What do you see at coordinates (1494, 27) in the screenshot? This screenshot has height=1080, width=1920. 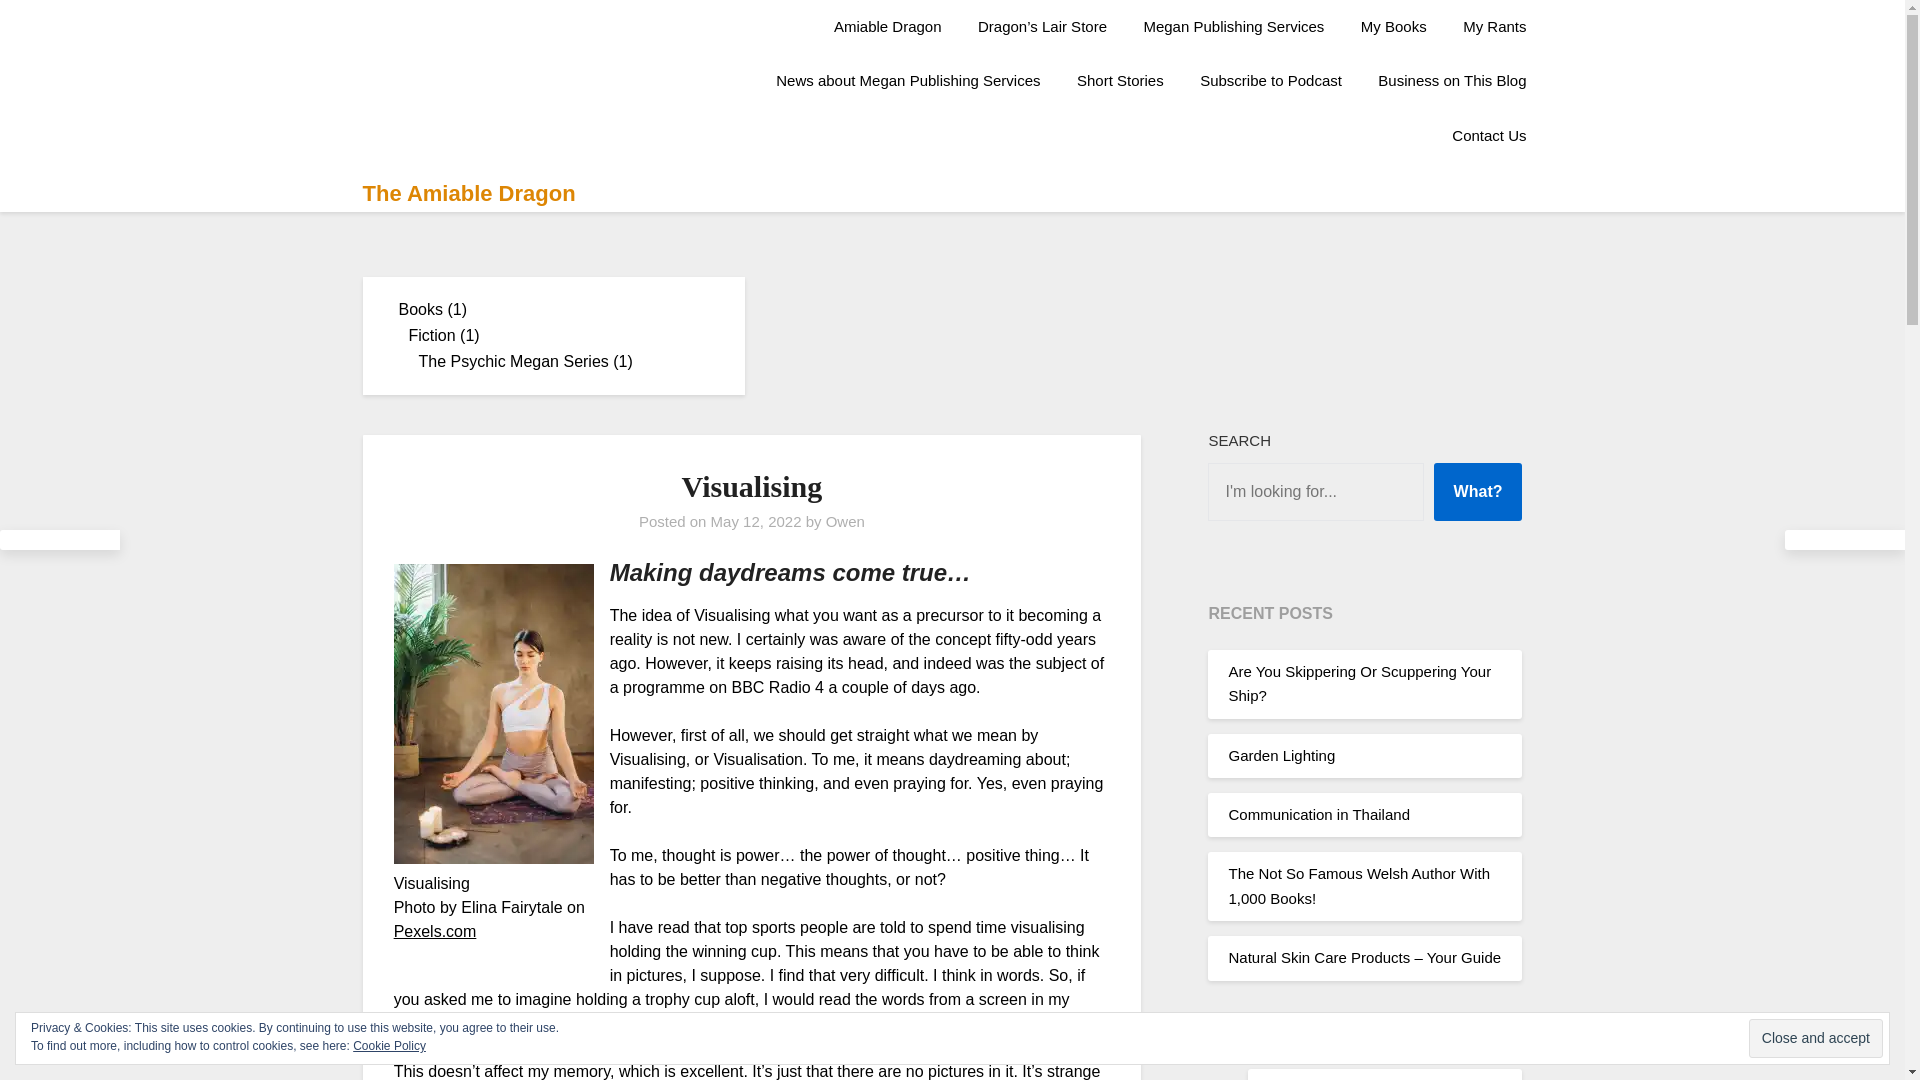 I see `My Rants` at bounding box center [1494, 27].